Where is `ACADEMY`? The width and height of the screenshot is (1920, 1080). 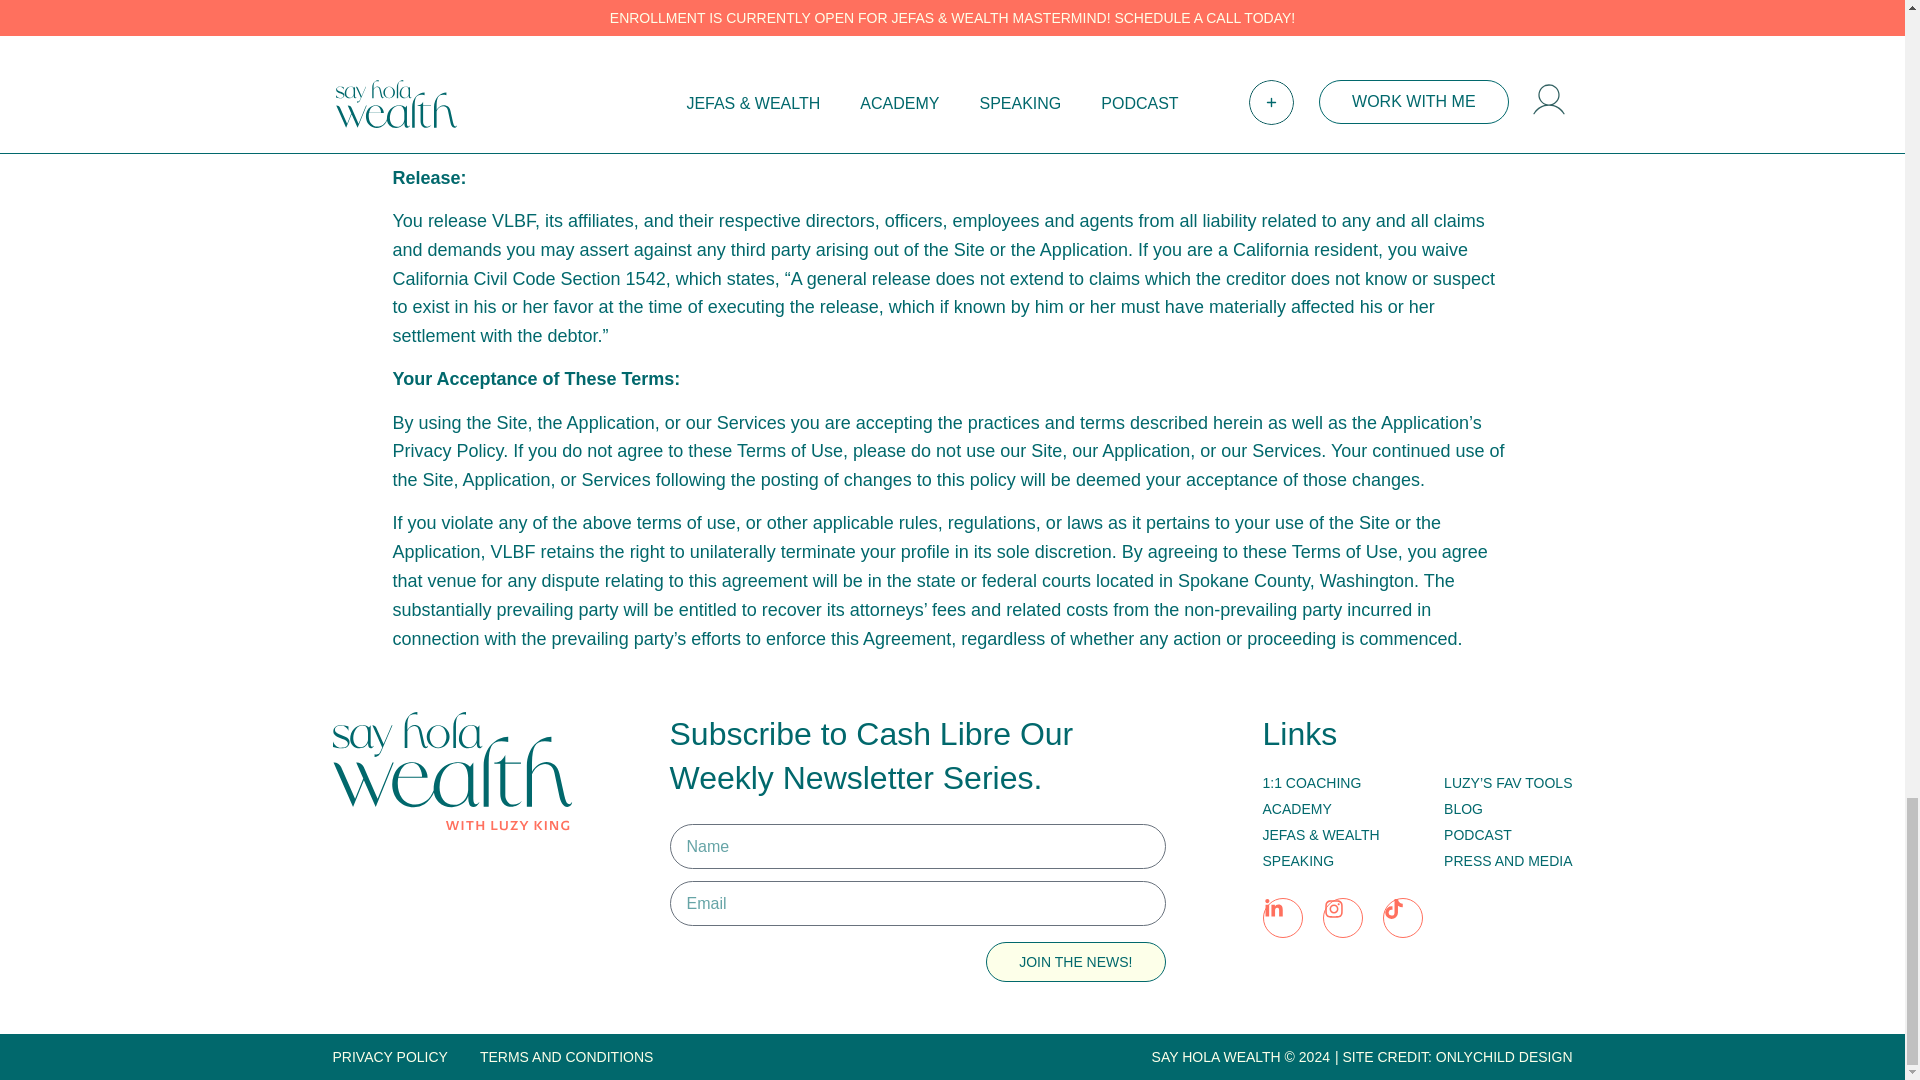 ACADEMY is located at coordinates (1320, 808).